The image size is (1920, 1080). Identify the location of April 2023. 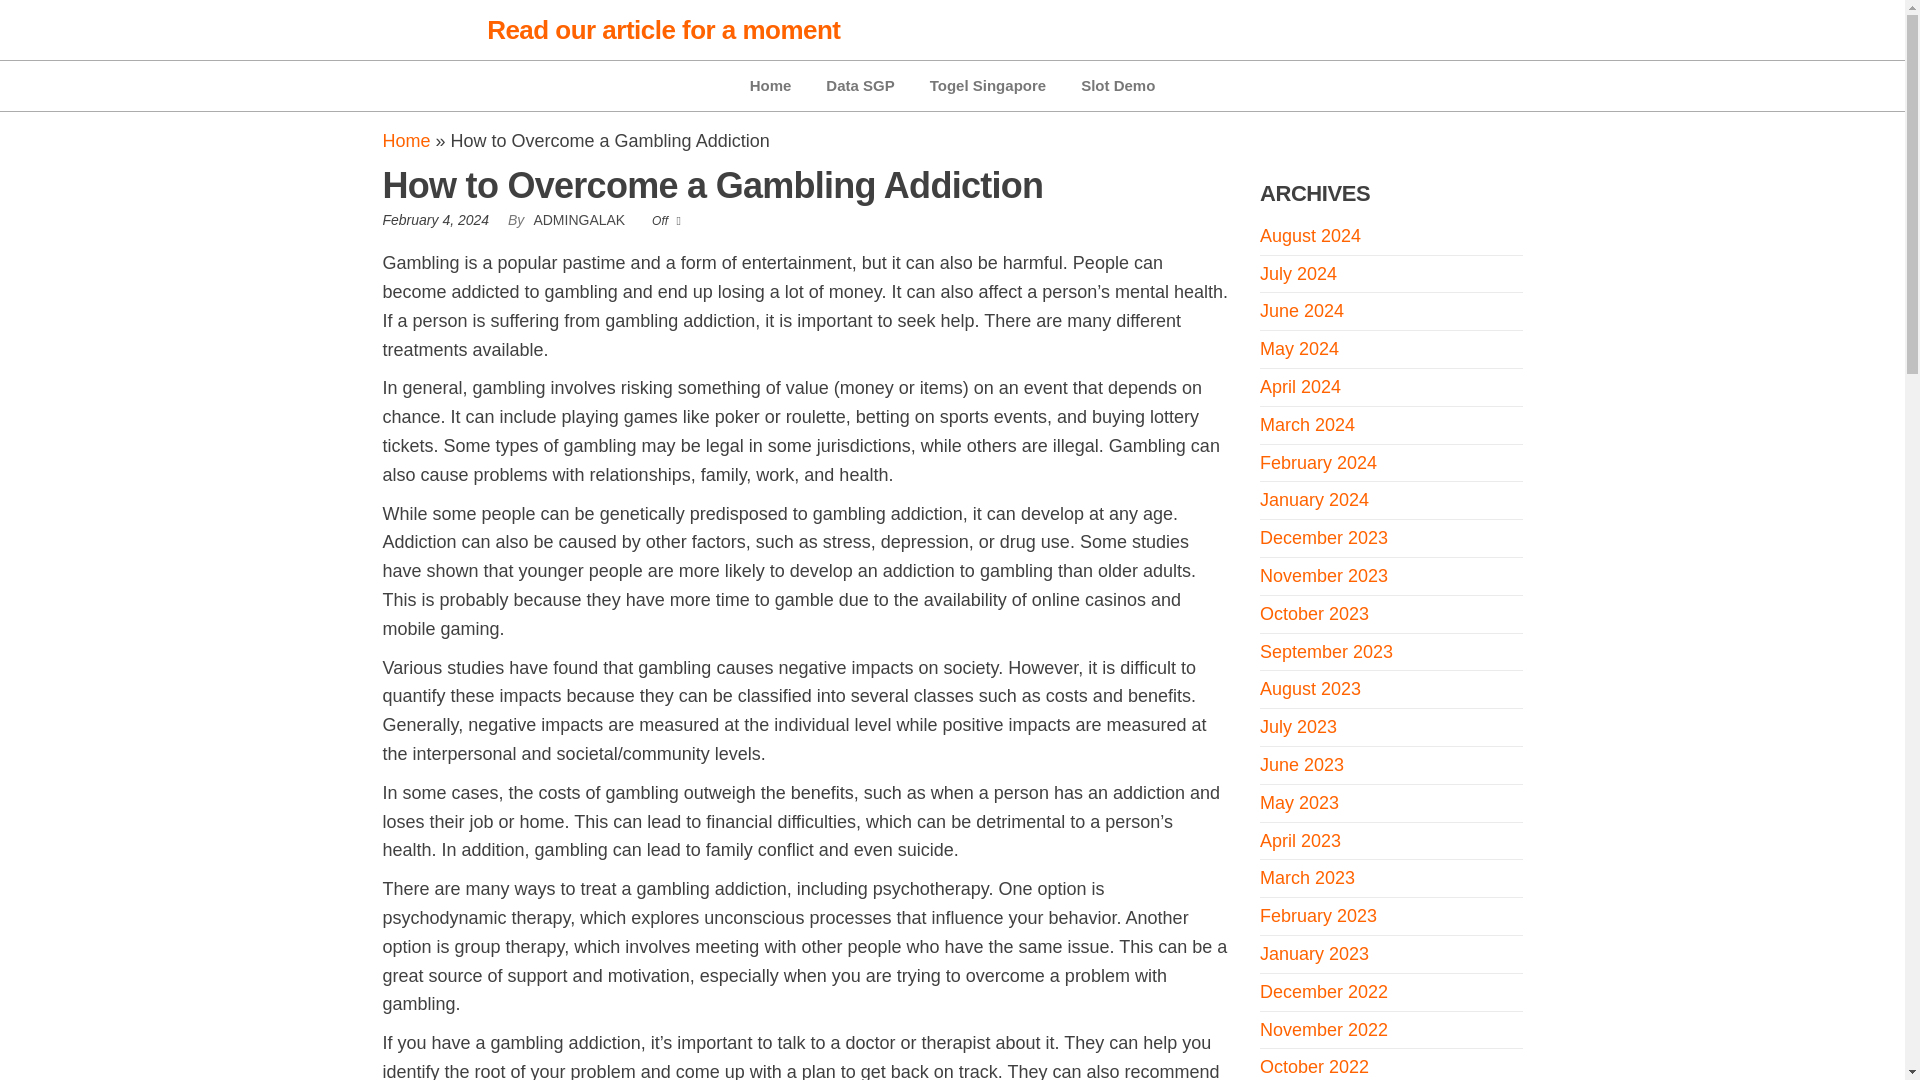
(1300, 840).